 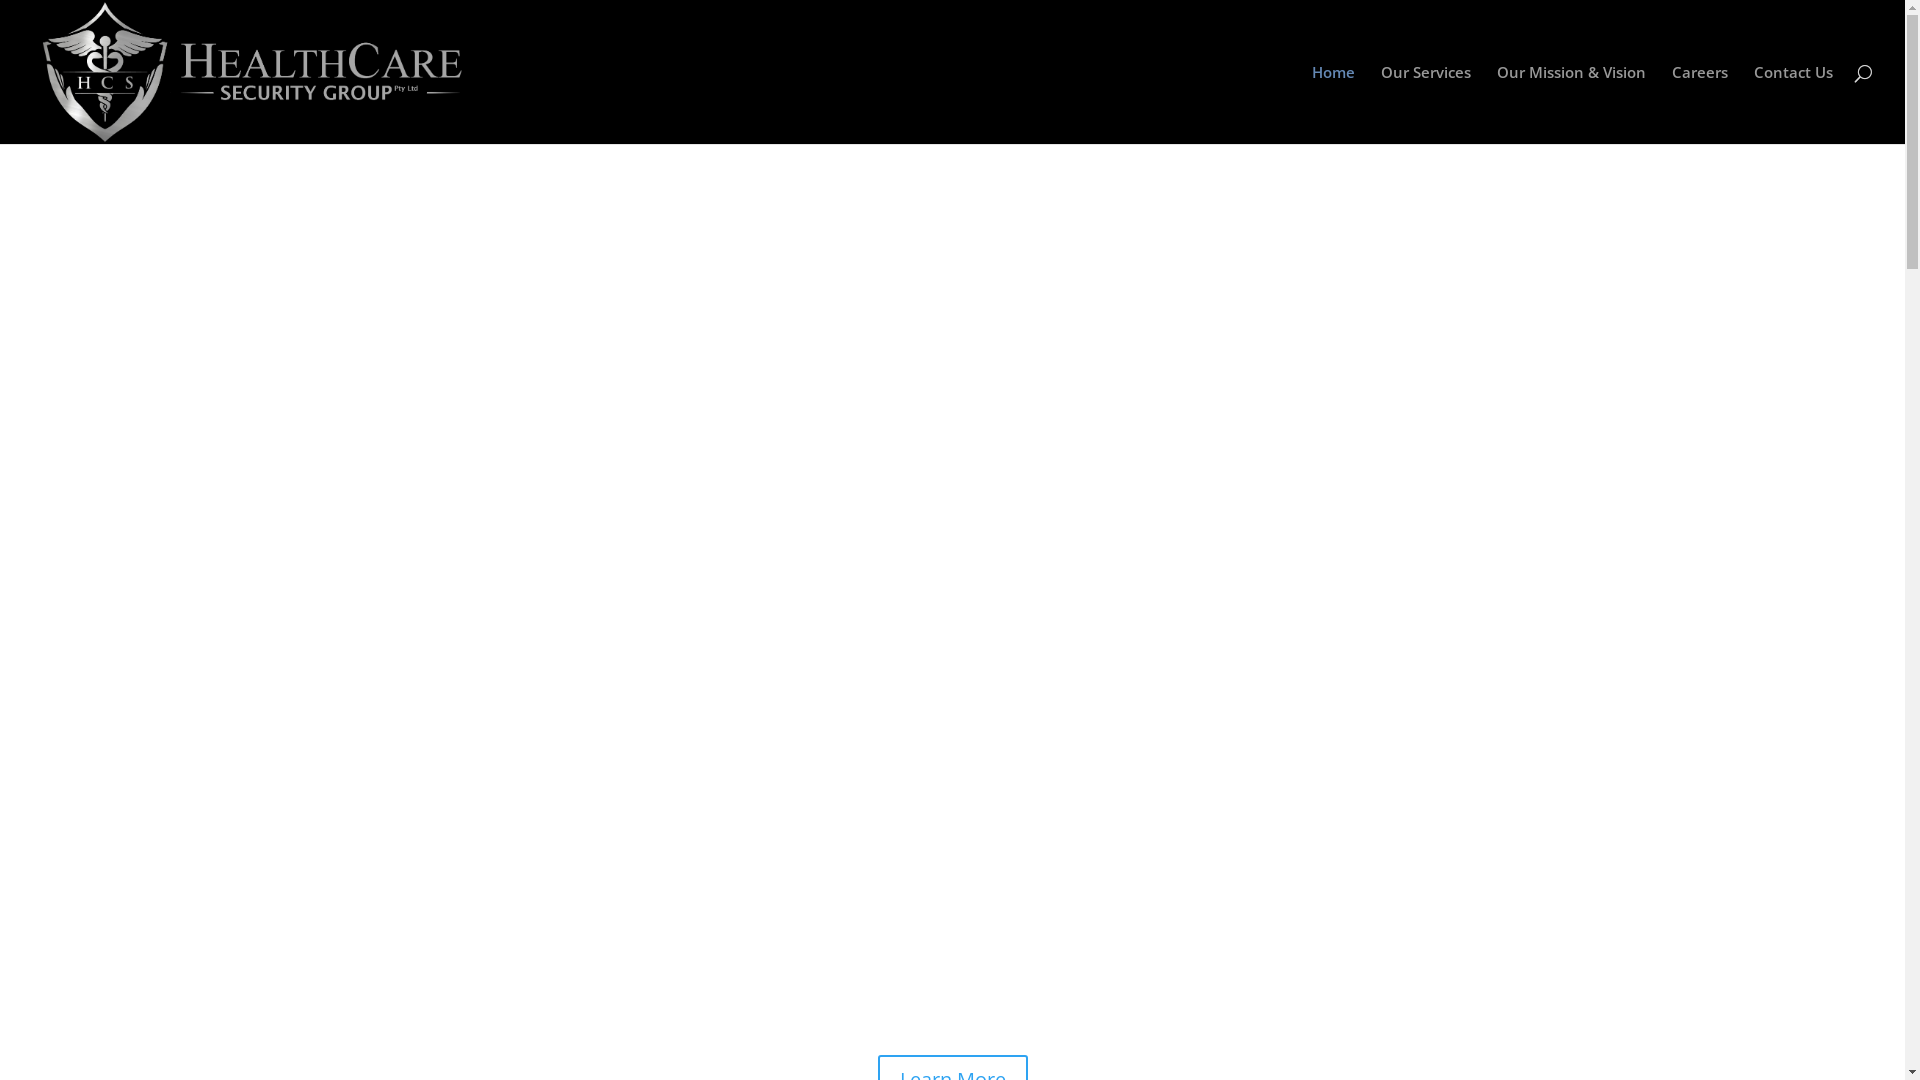 I want to click on Careers, so click(x=1700, y=104).